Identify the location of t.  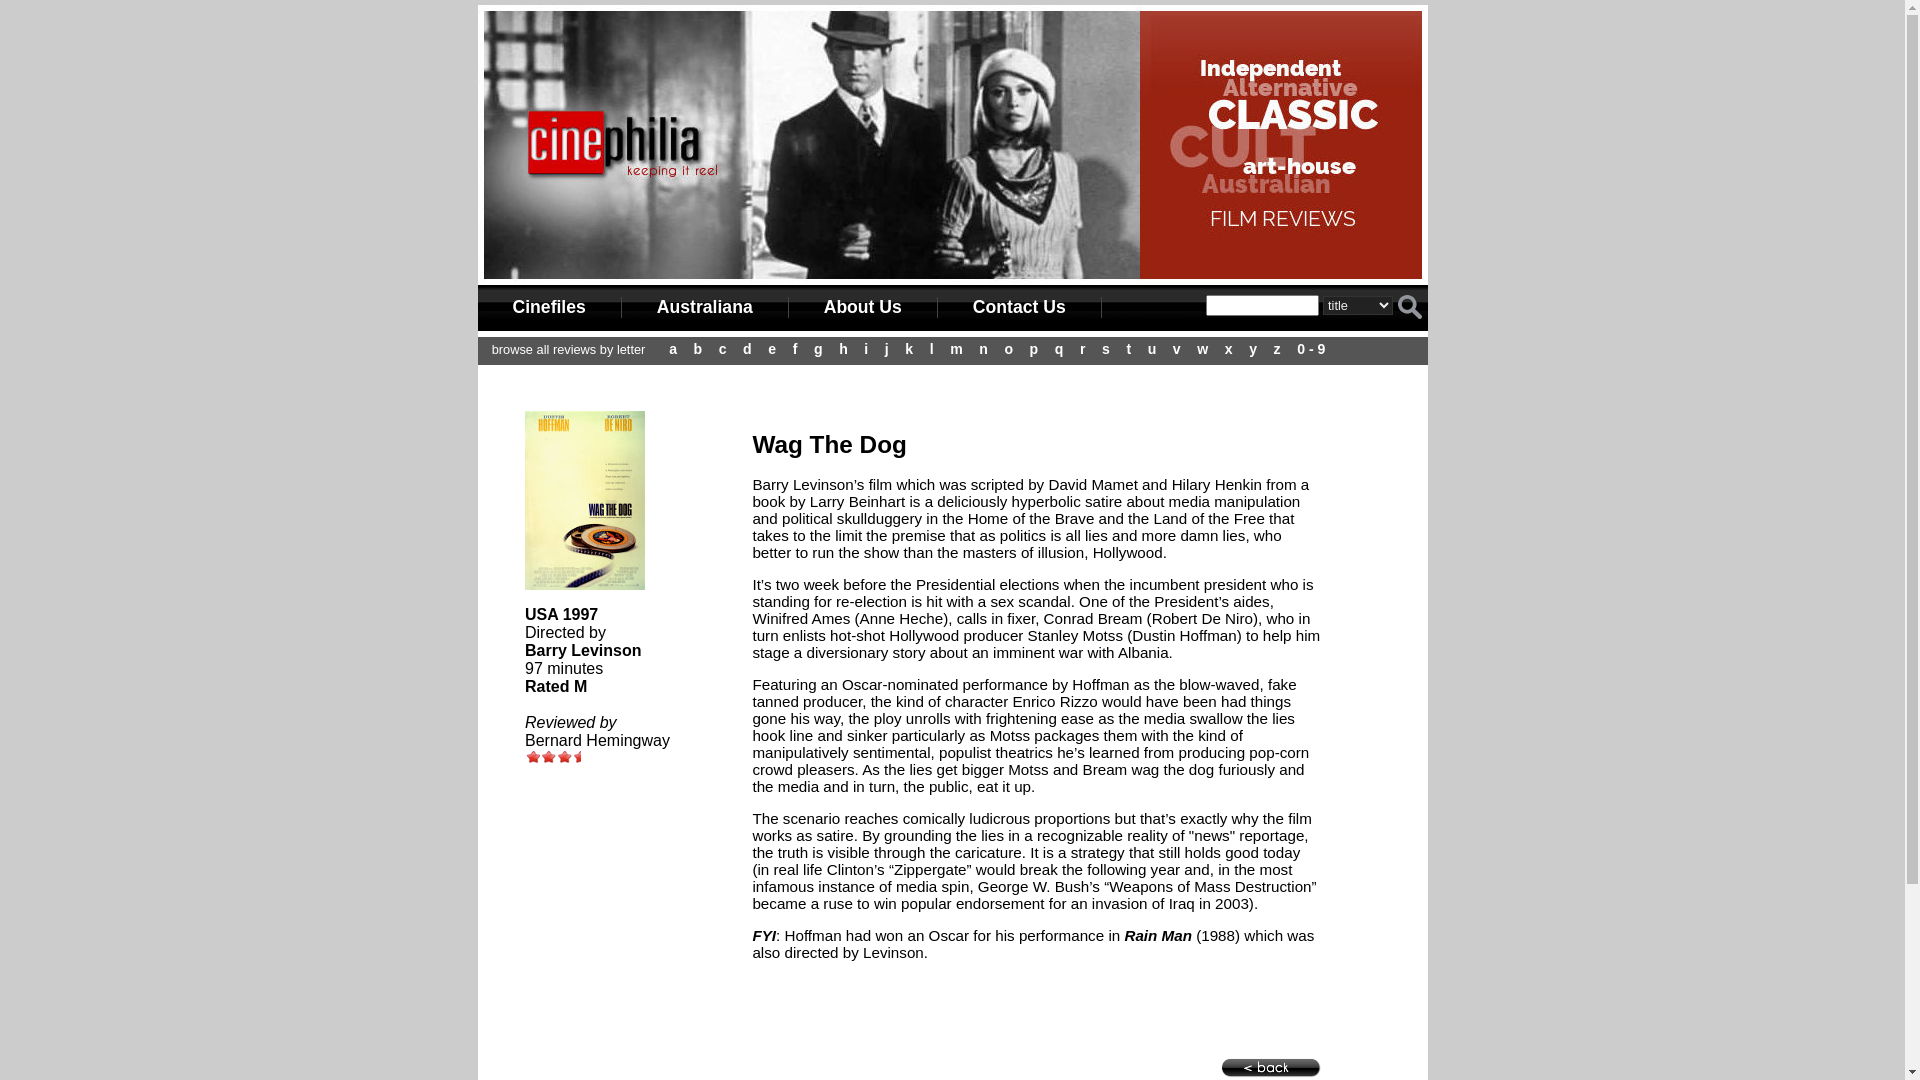
(1128, 349).